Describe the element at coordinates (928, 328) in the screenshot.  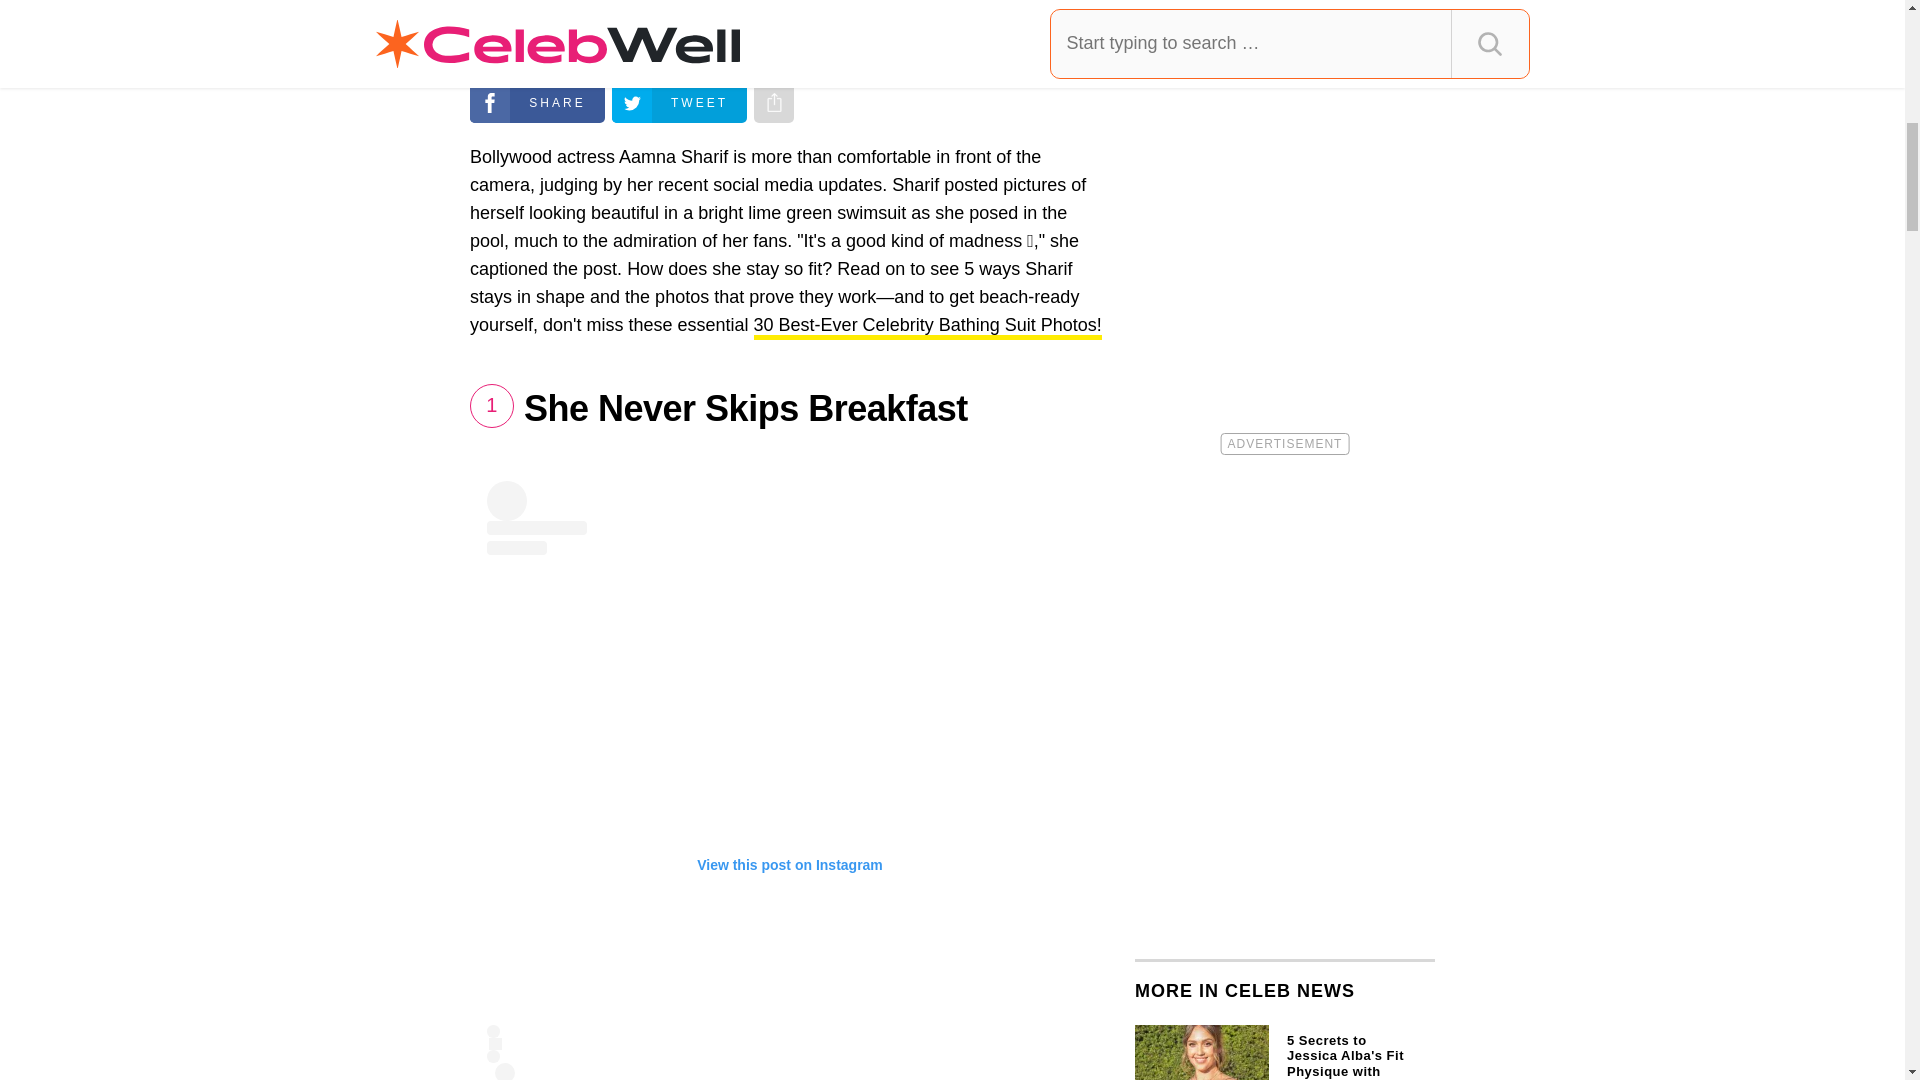
I see `30 Best-Ever Celebrity Bathing Suit Photos!` at that location.